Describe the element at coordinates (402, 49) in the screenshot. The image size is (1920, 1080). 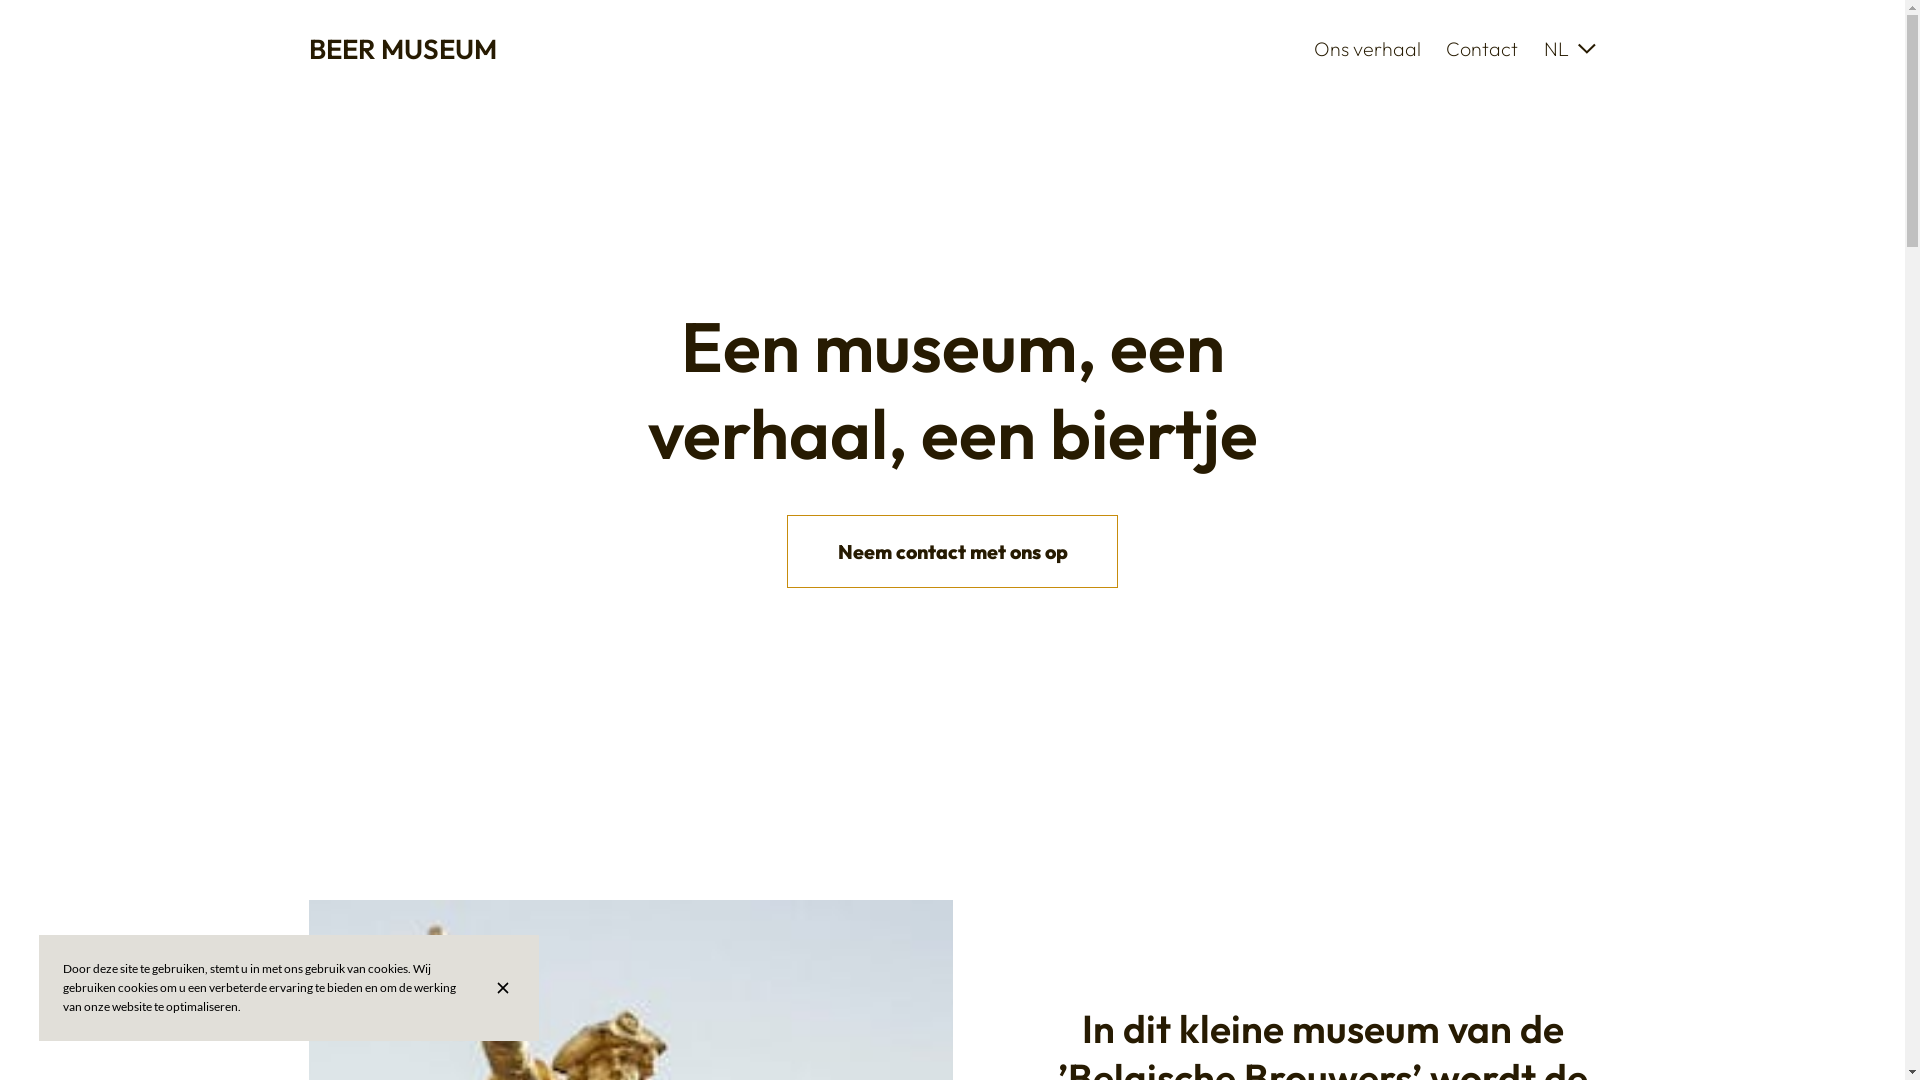
I see `BEER MUSEUM
BEER MUSEUM` at that location.